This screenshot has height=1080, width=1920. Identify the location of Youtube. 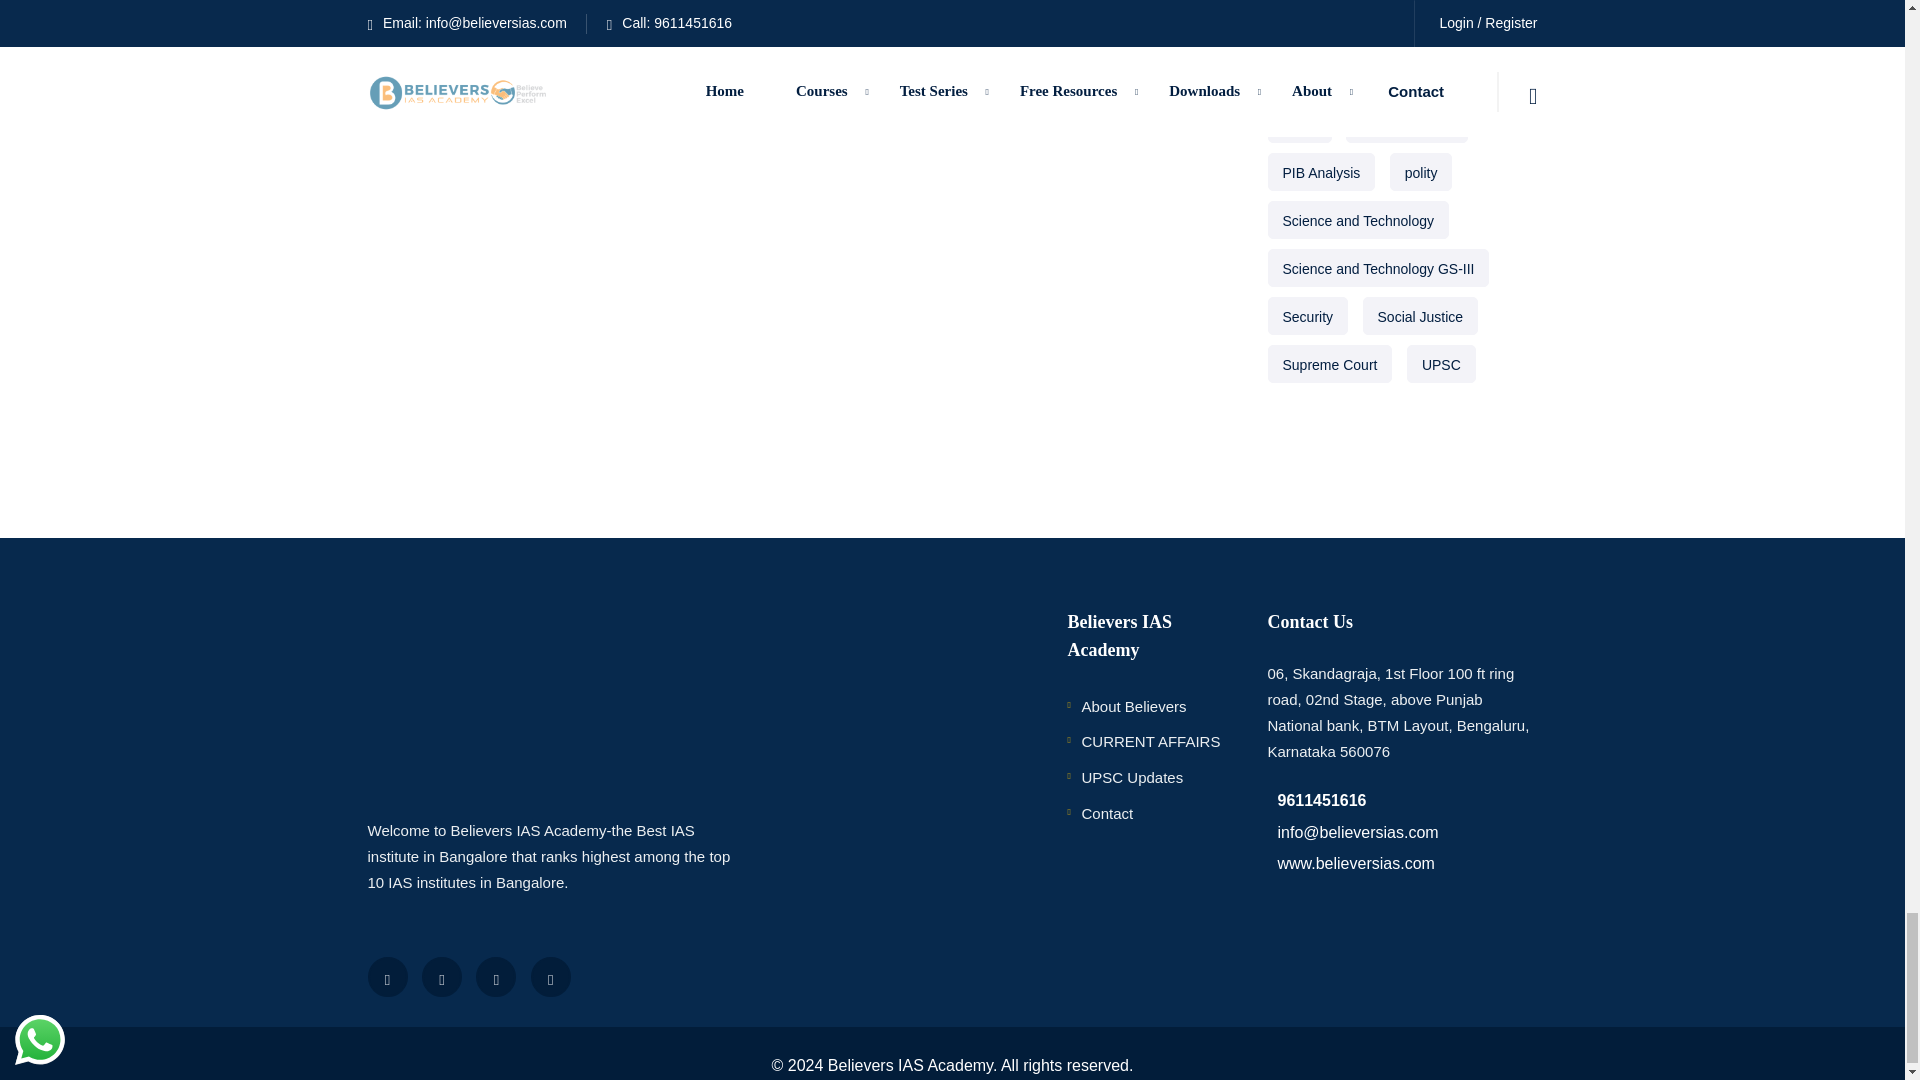
(496, 976).